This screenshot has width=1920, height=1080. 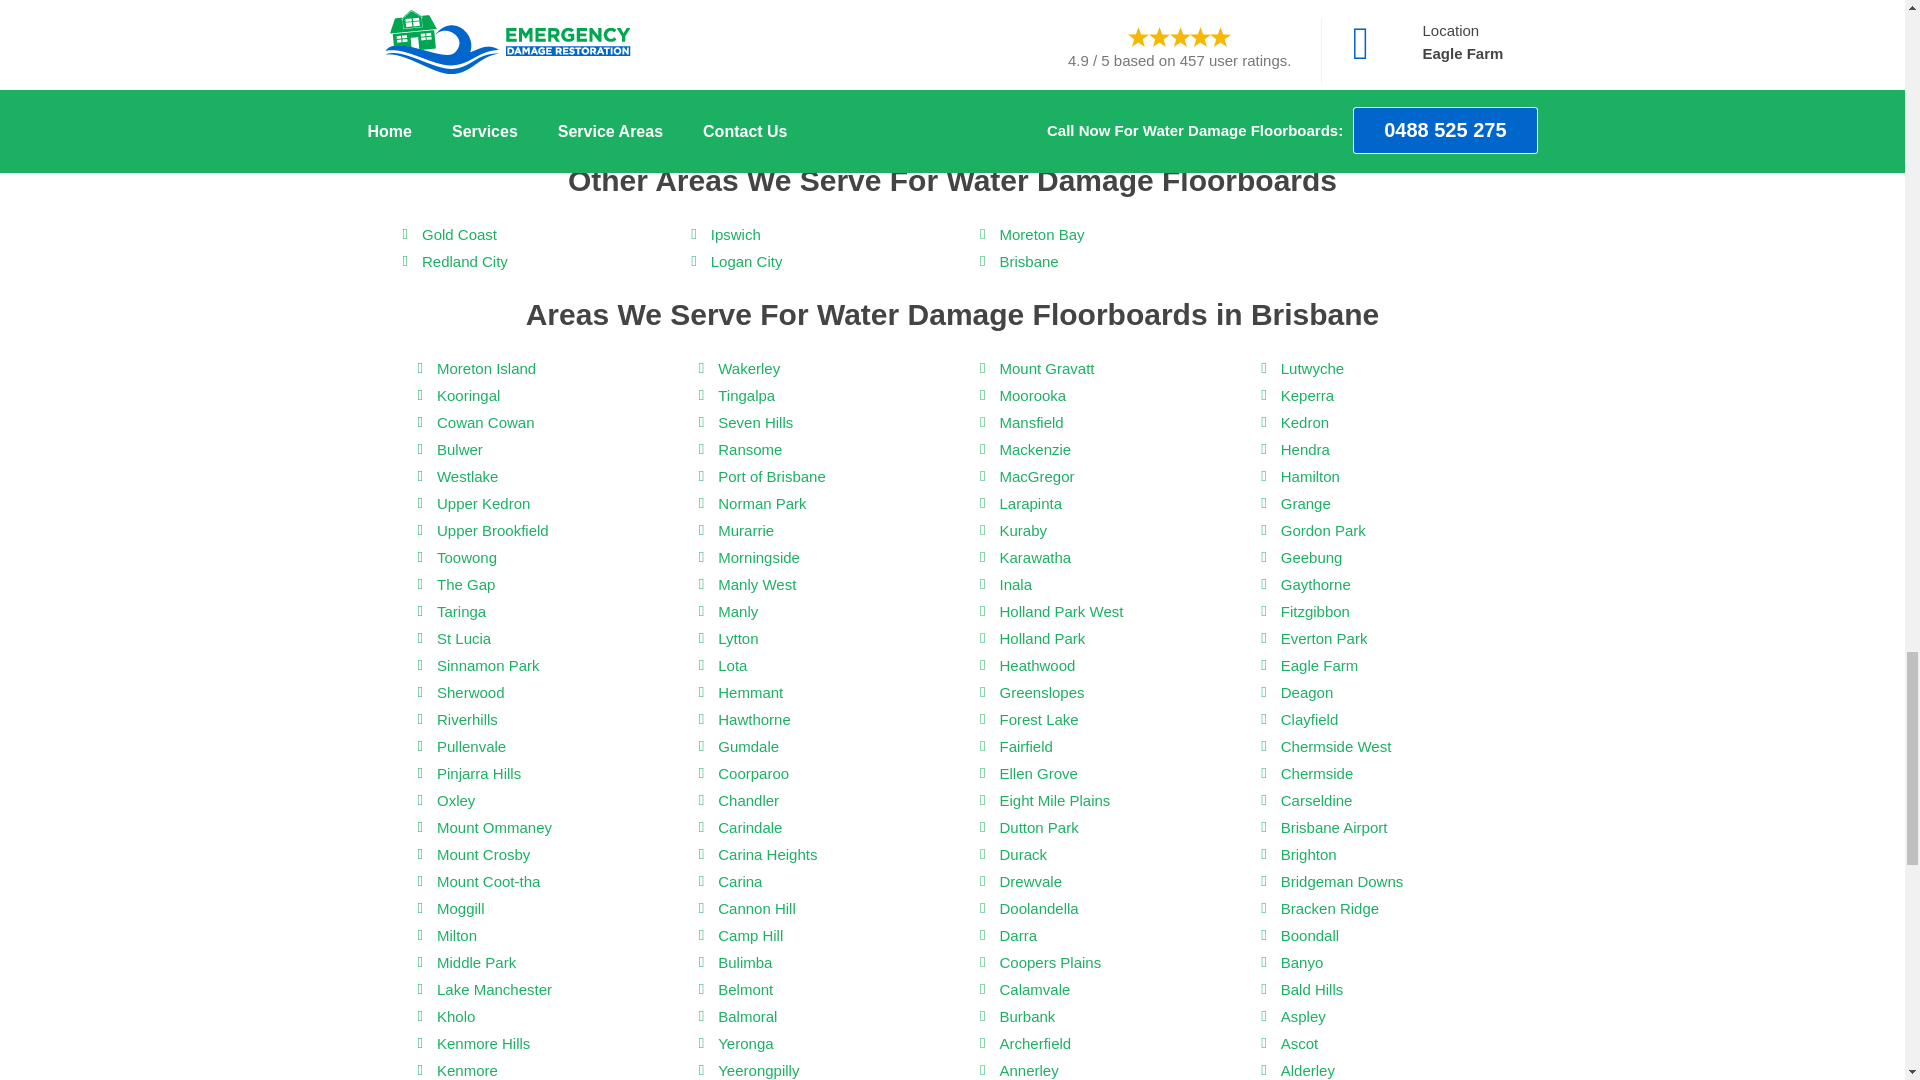 What do you see at coordinates (746, 262) in the screenshot?
I see `Logan City` at bounding box center [746, 262].